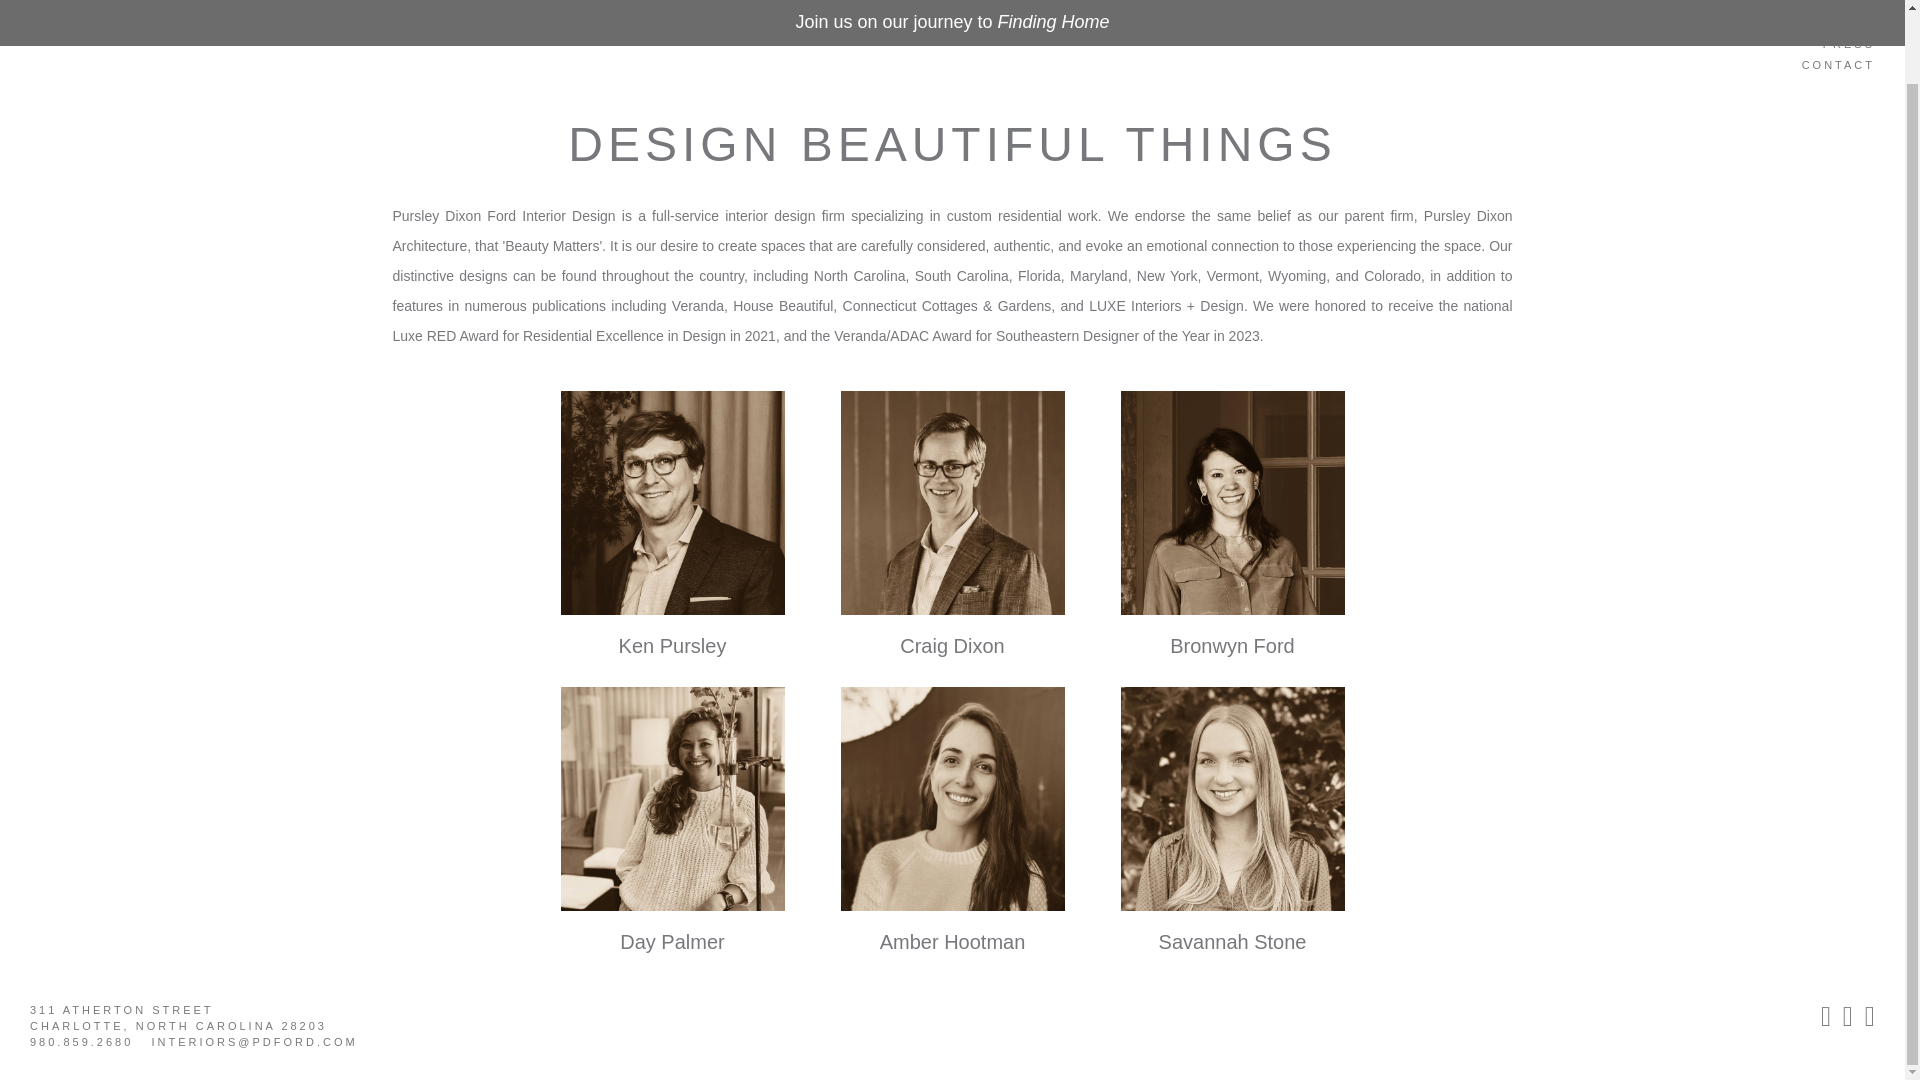 The height and width of the screenshot is (1080, 1920). What do you see at coordinates (1814, 8) in the screenshot?
I see `ARCHITECTURE` at bounding box center [1814, 8].